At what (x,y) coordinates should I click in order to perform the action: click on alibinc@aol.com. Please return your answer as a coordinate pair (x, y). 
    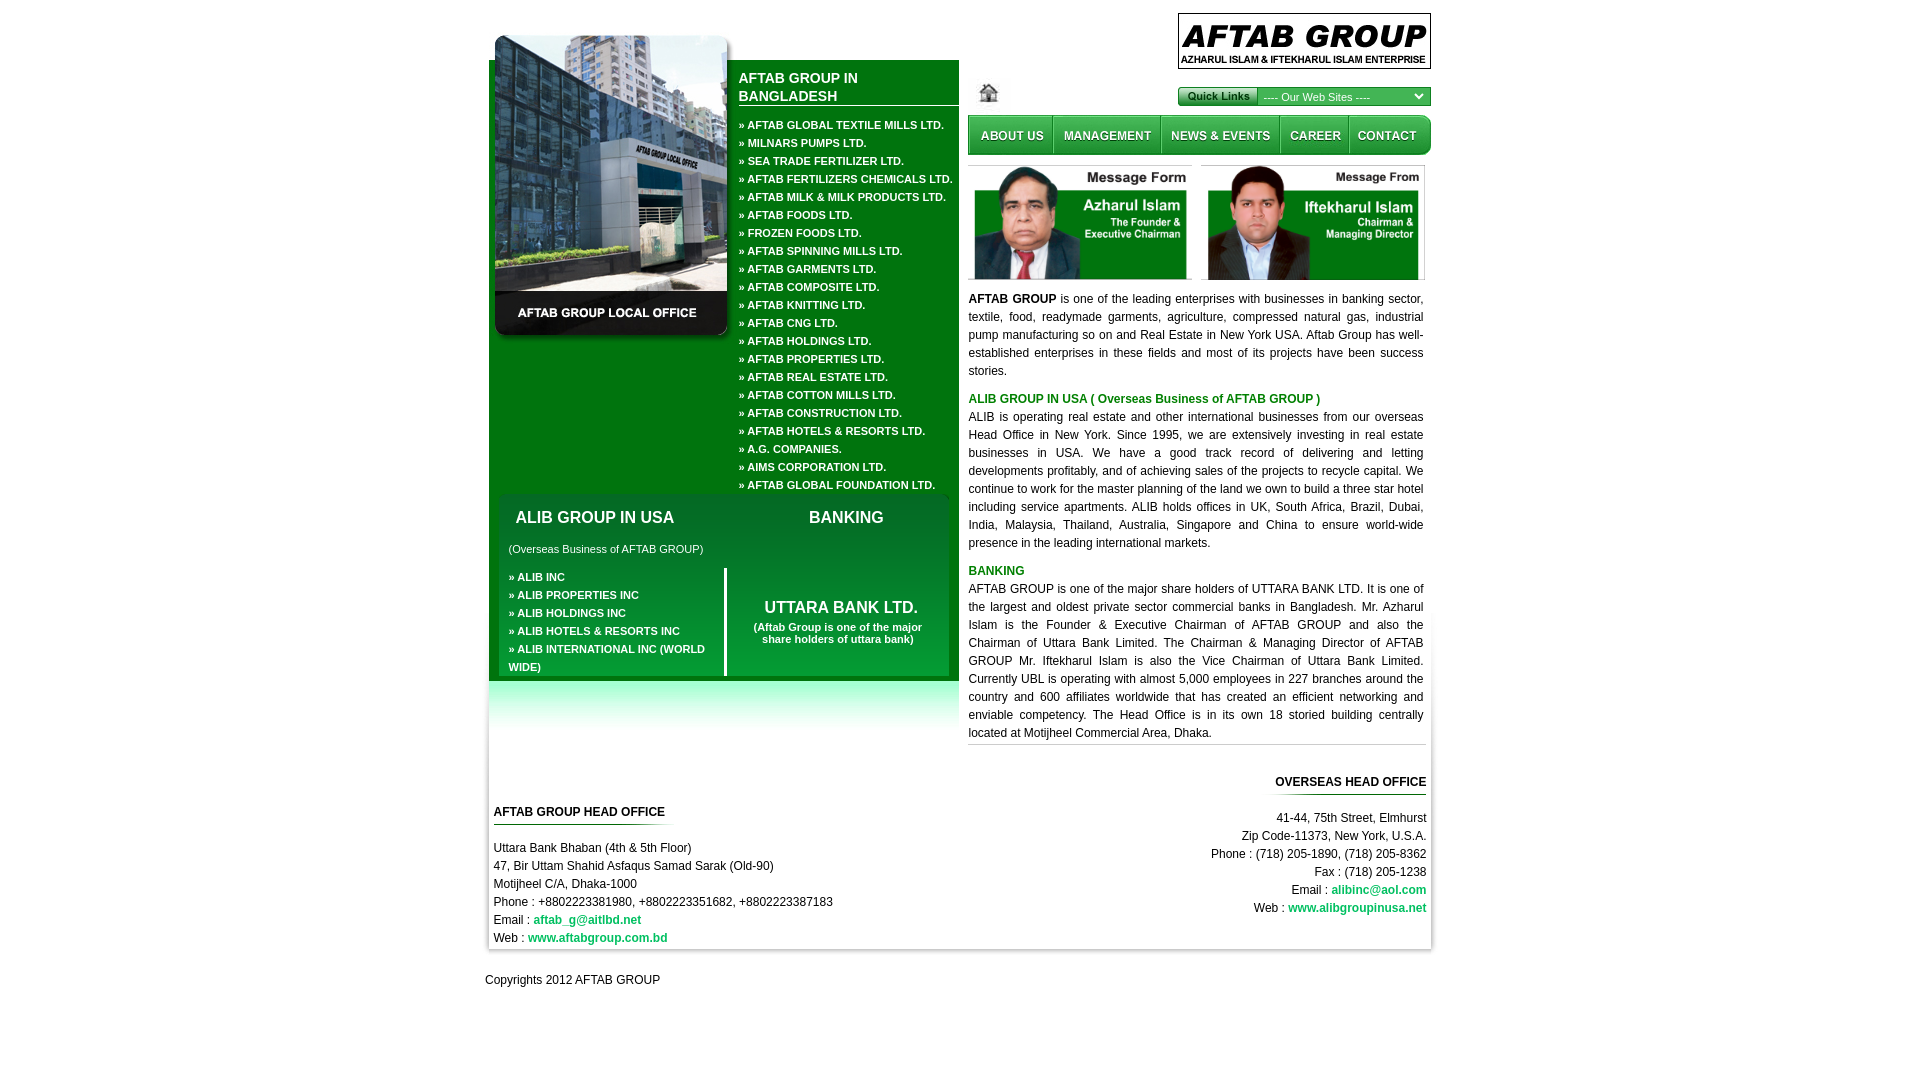
    Looking at the image, I should click on (1378, 890).